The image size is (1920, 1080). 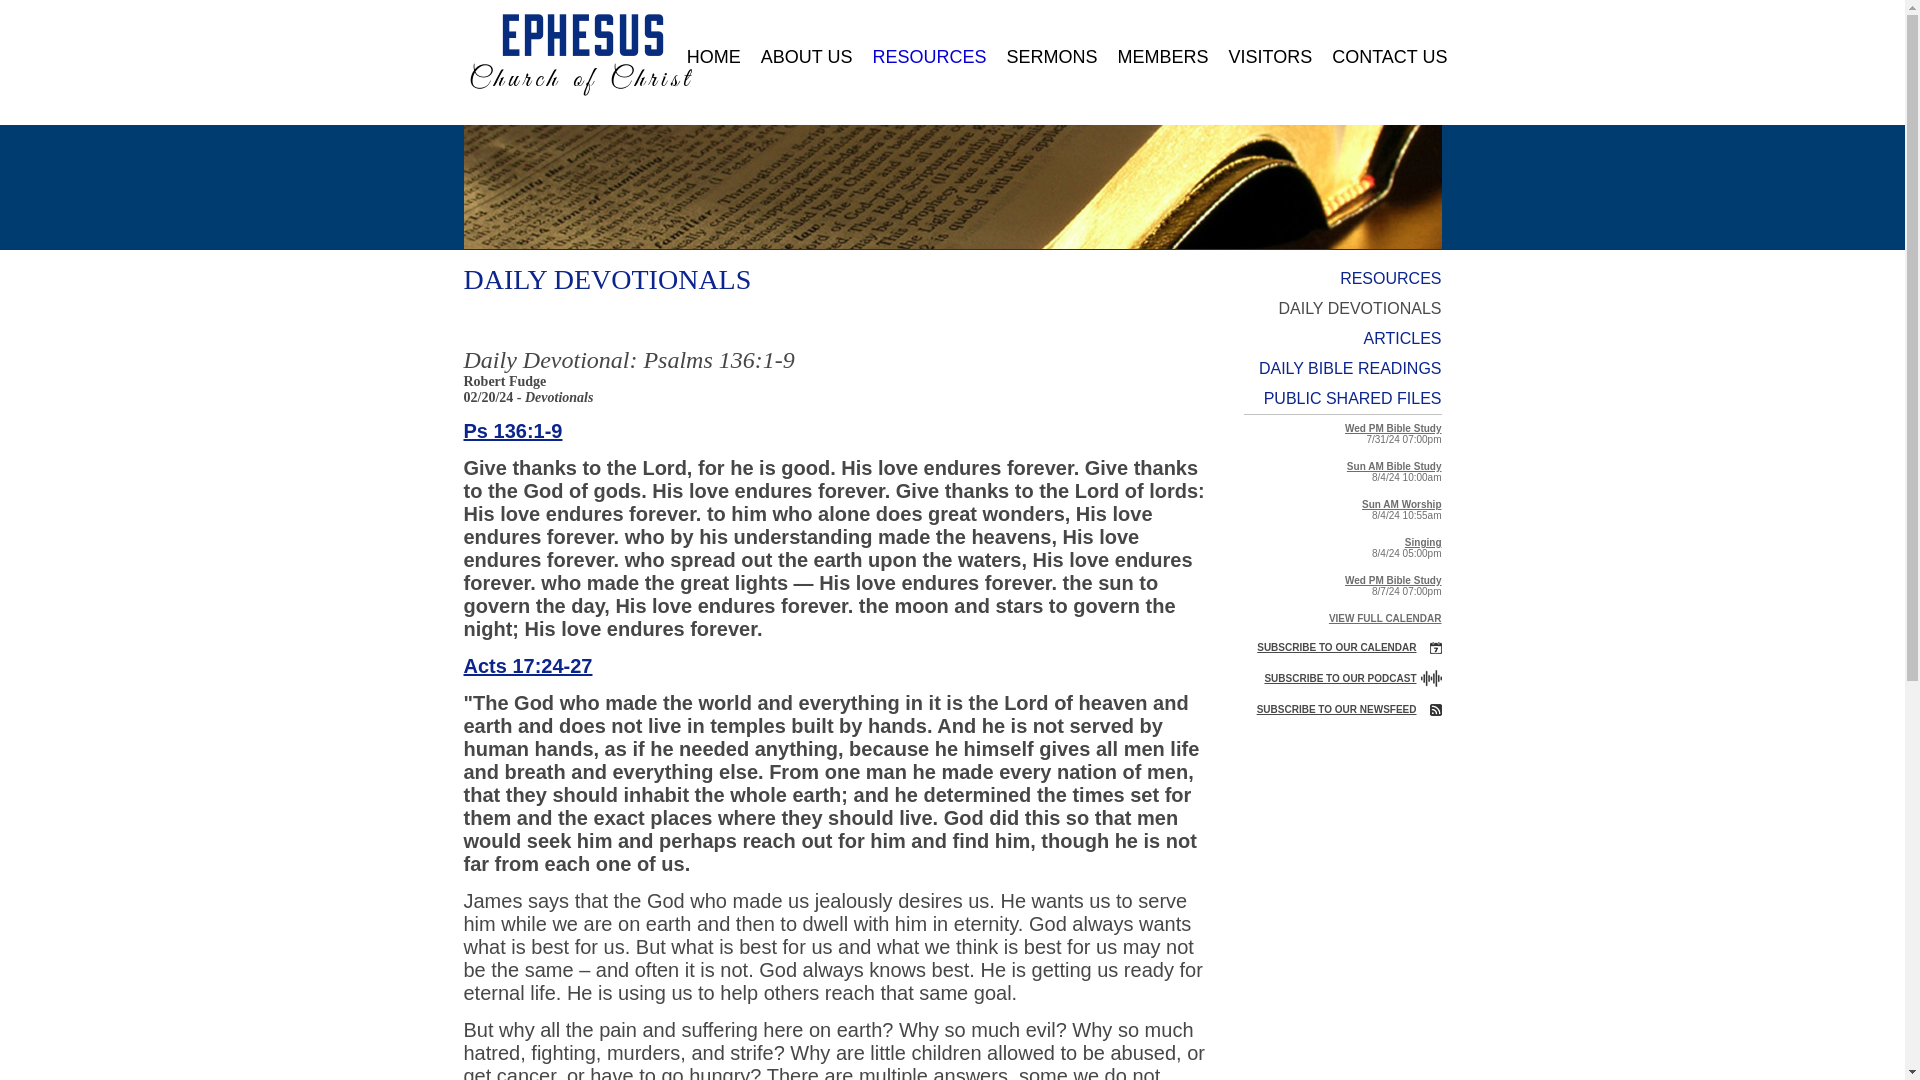 What do you see at coordinates (714, 56) in the screenshot?
I see `HOME` at bounding box center [714, 56].